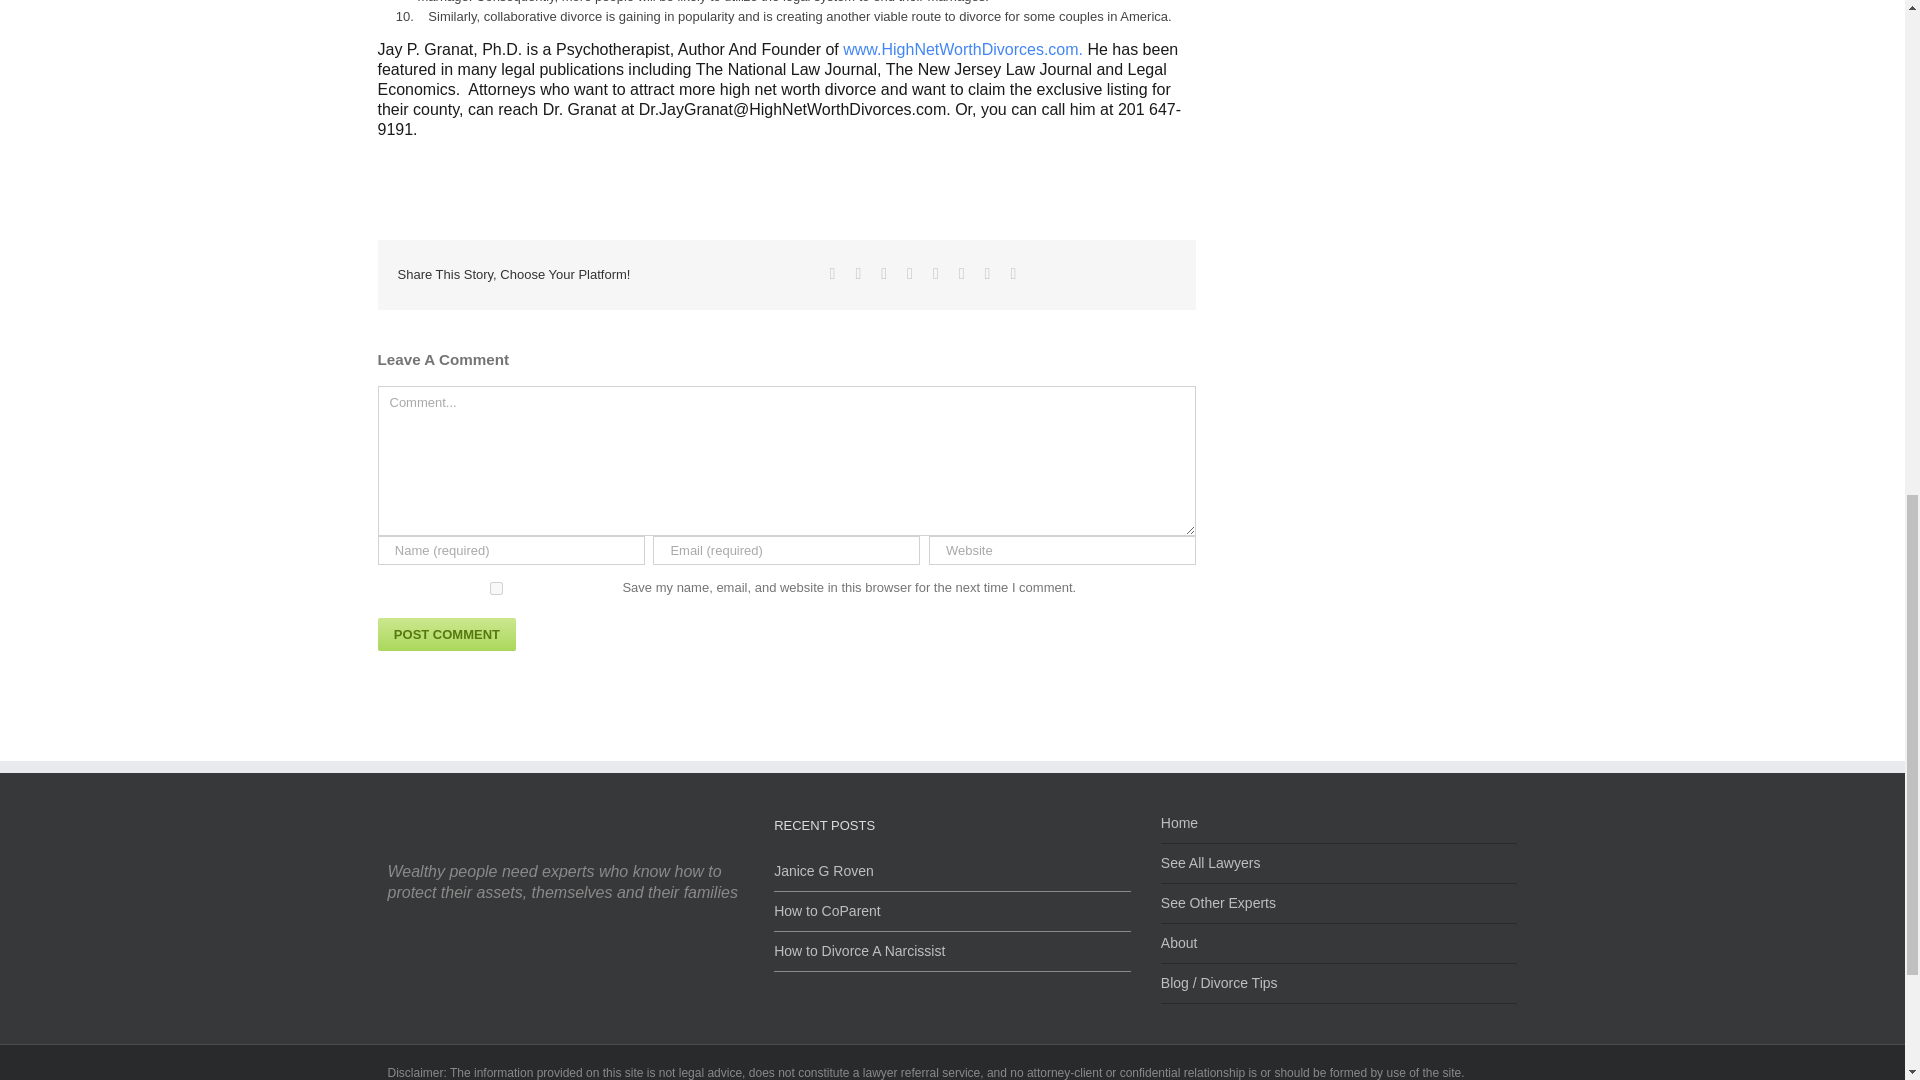 This screenshot has height=1080, width=1920. What do you see at coordinates (1340, 830) in the screenshot?
I see `Home` at bounding box center [1340, 830].